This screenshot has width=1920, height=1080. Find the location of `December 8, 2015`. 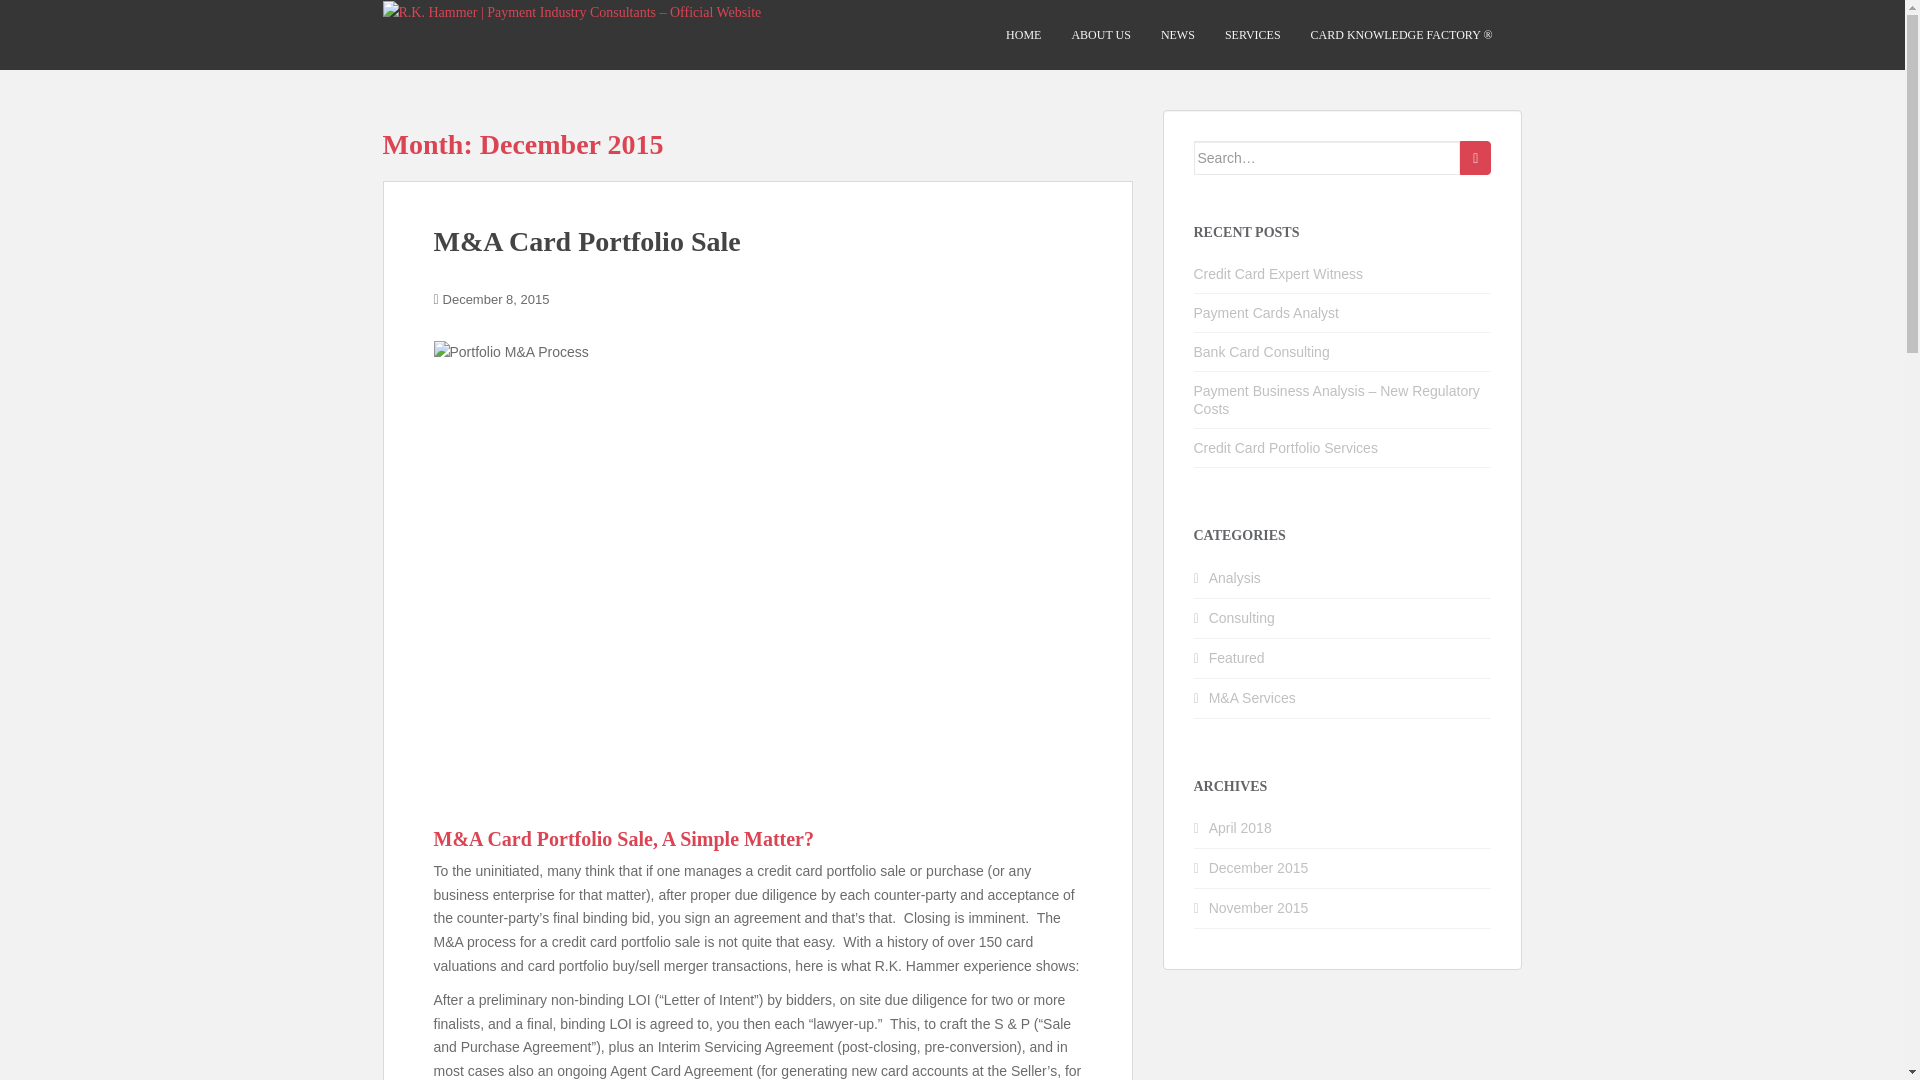

December 8, 2015 is located at coordinates (496, 298).